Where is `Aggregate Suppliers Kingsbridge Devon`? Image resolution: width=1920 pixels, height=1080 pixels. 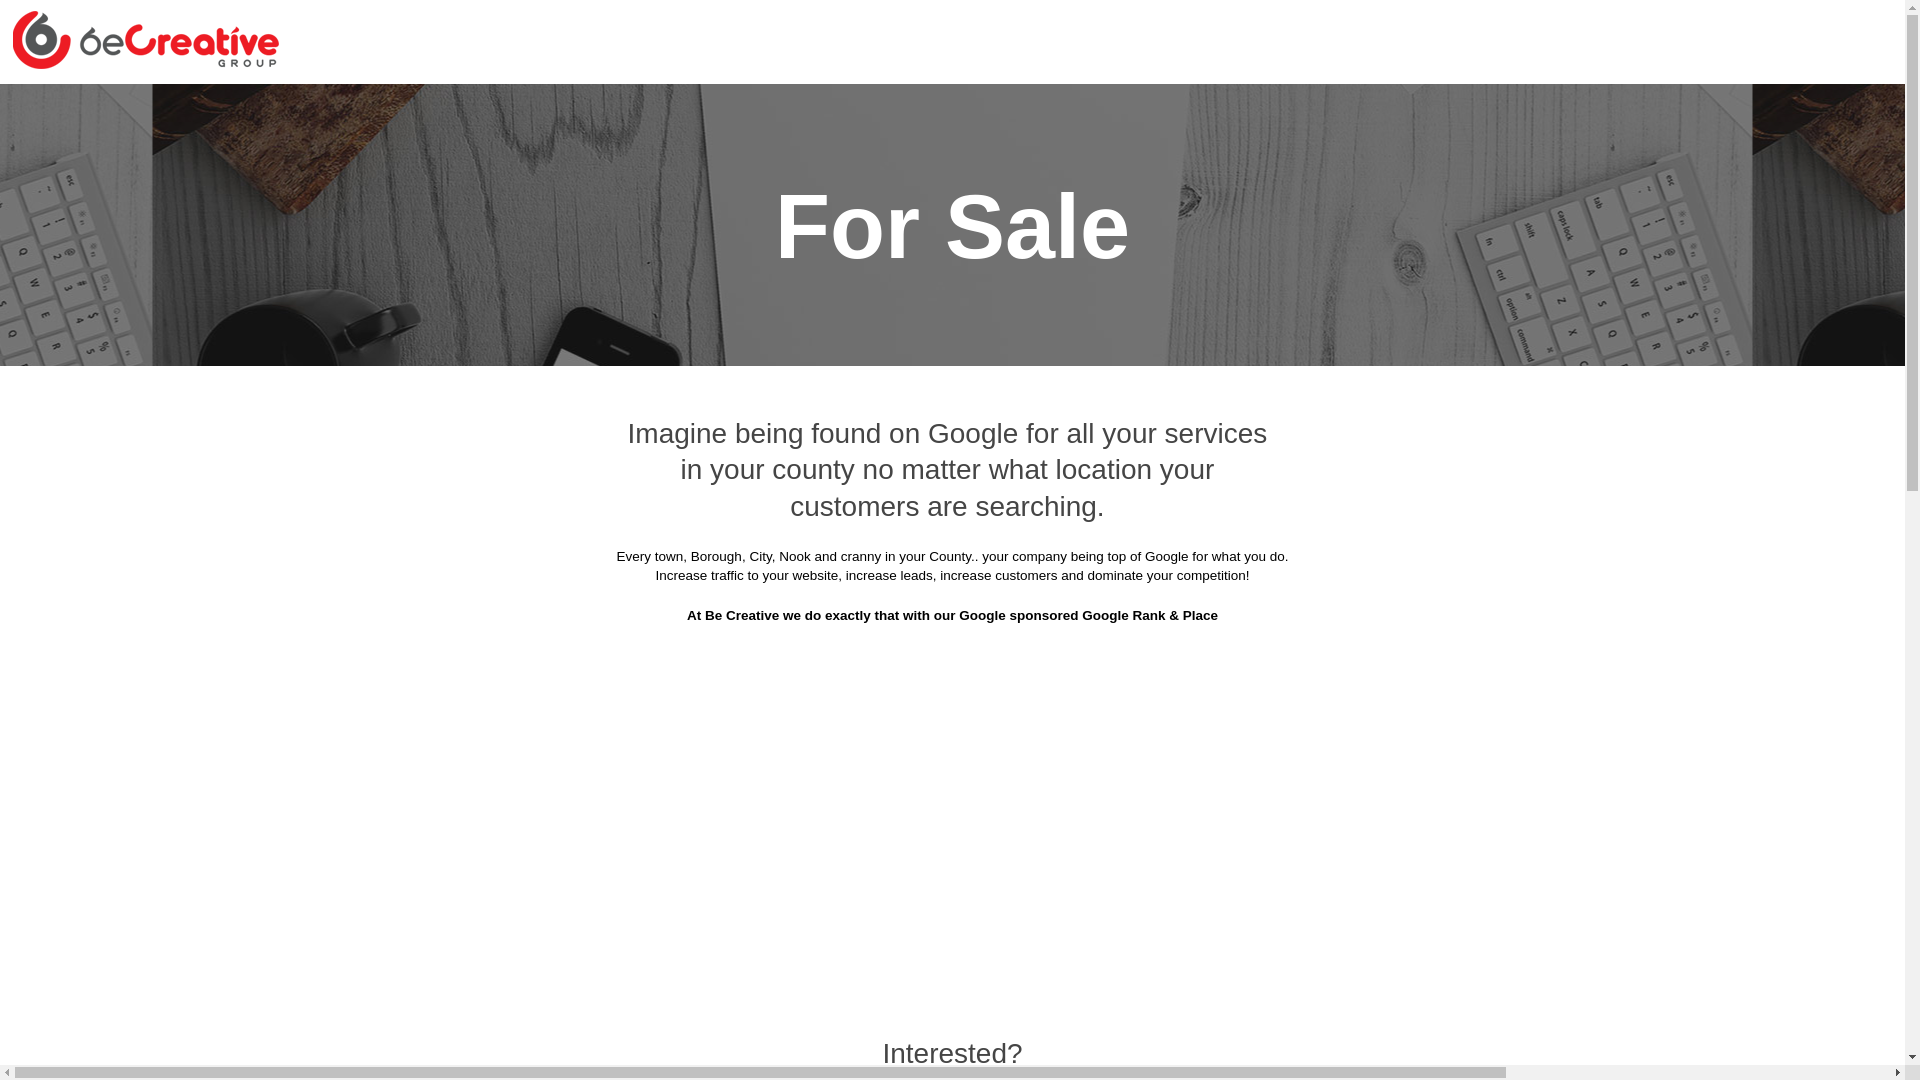
Aggregate Suppliers Kingsbridge Devon is located at coordinates (1416, 506).